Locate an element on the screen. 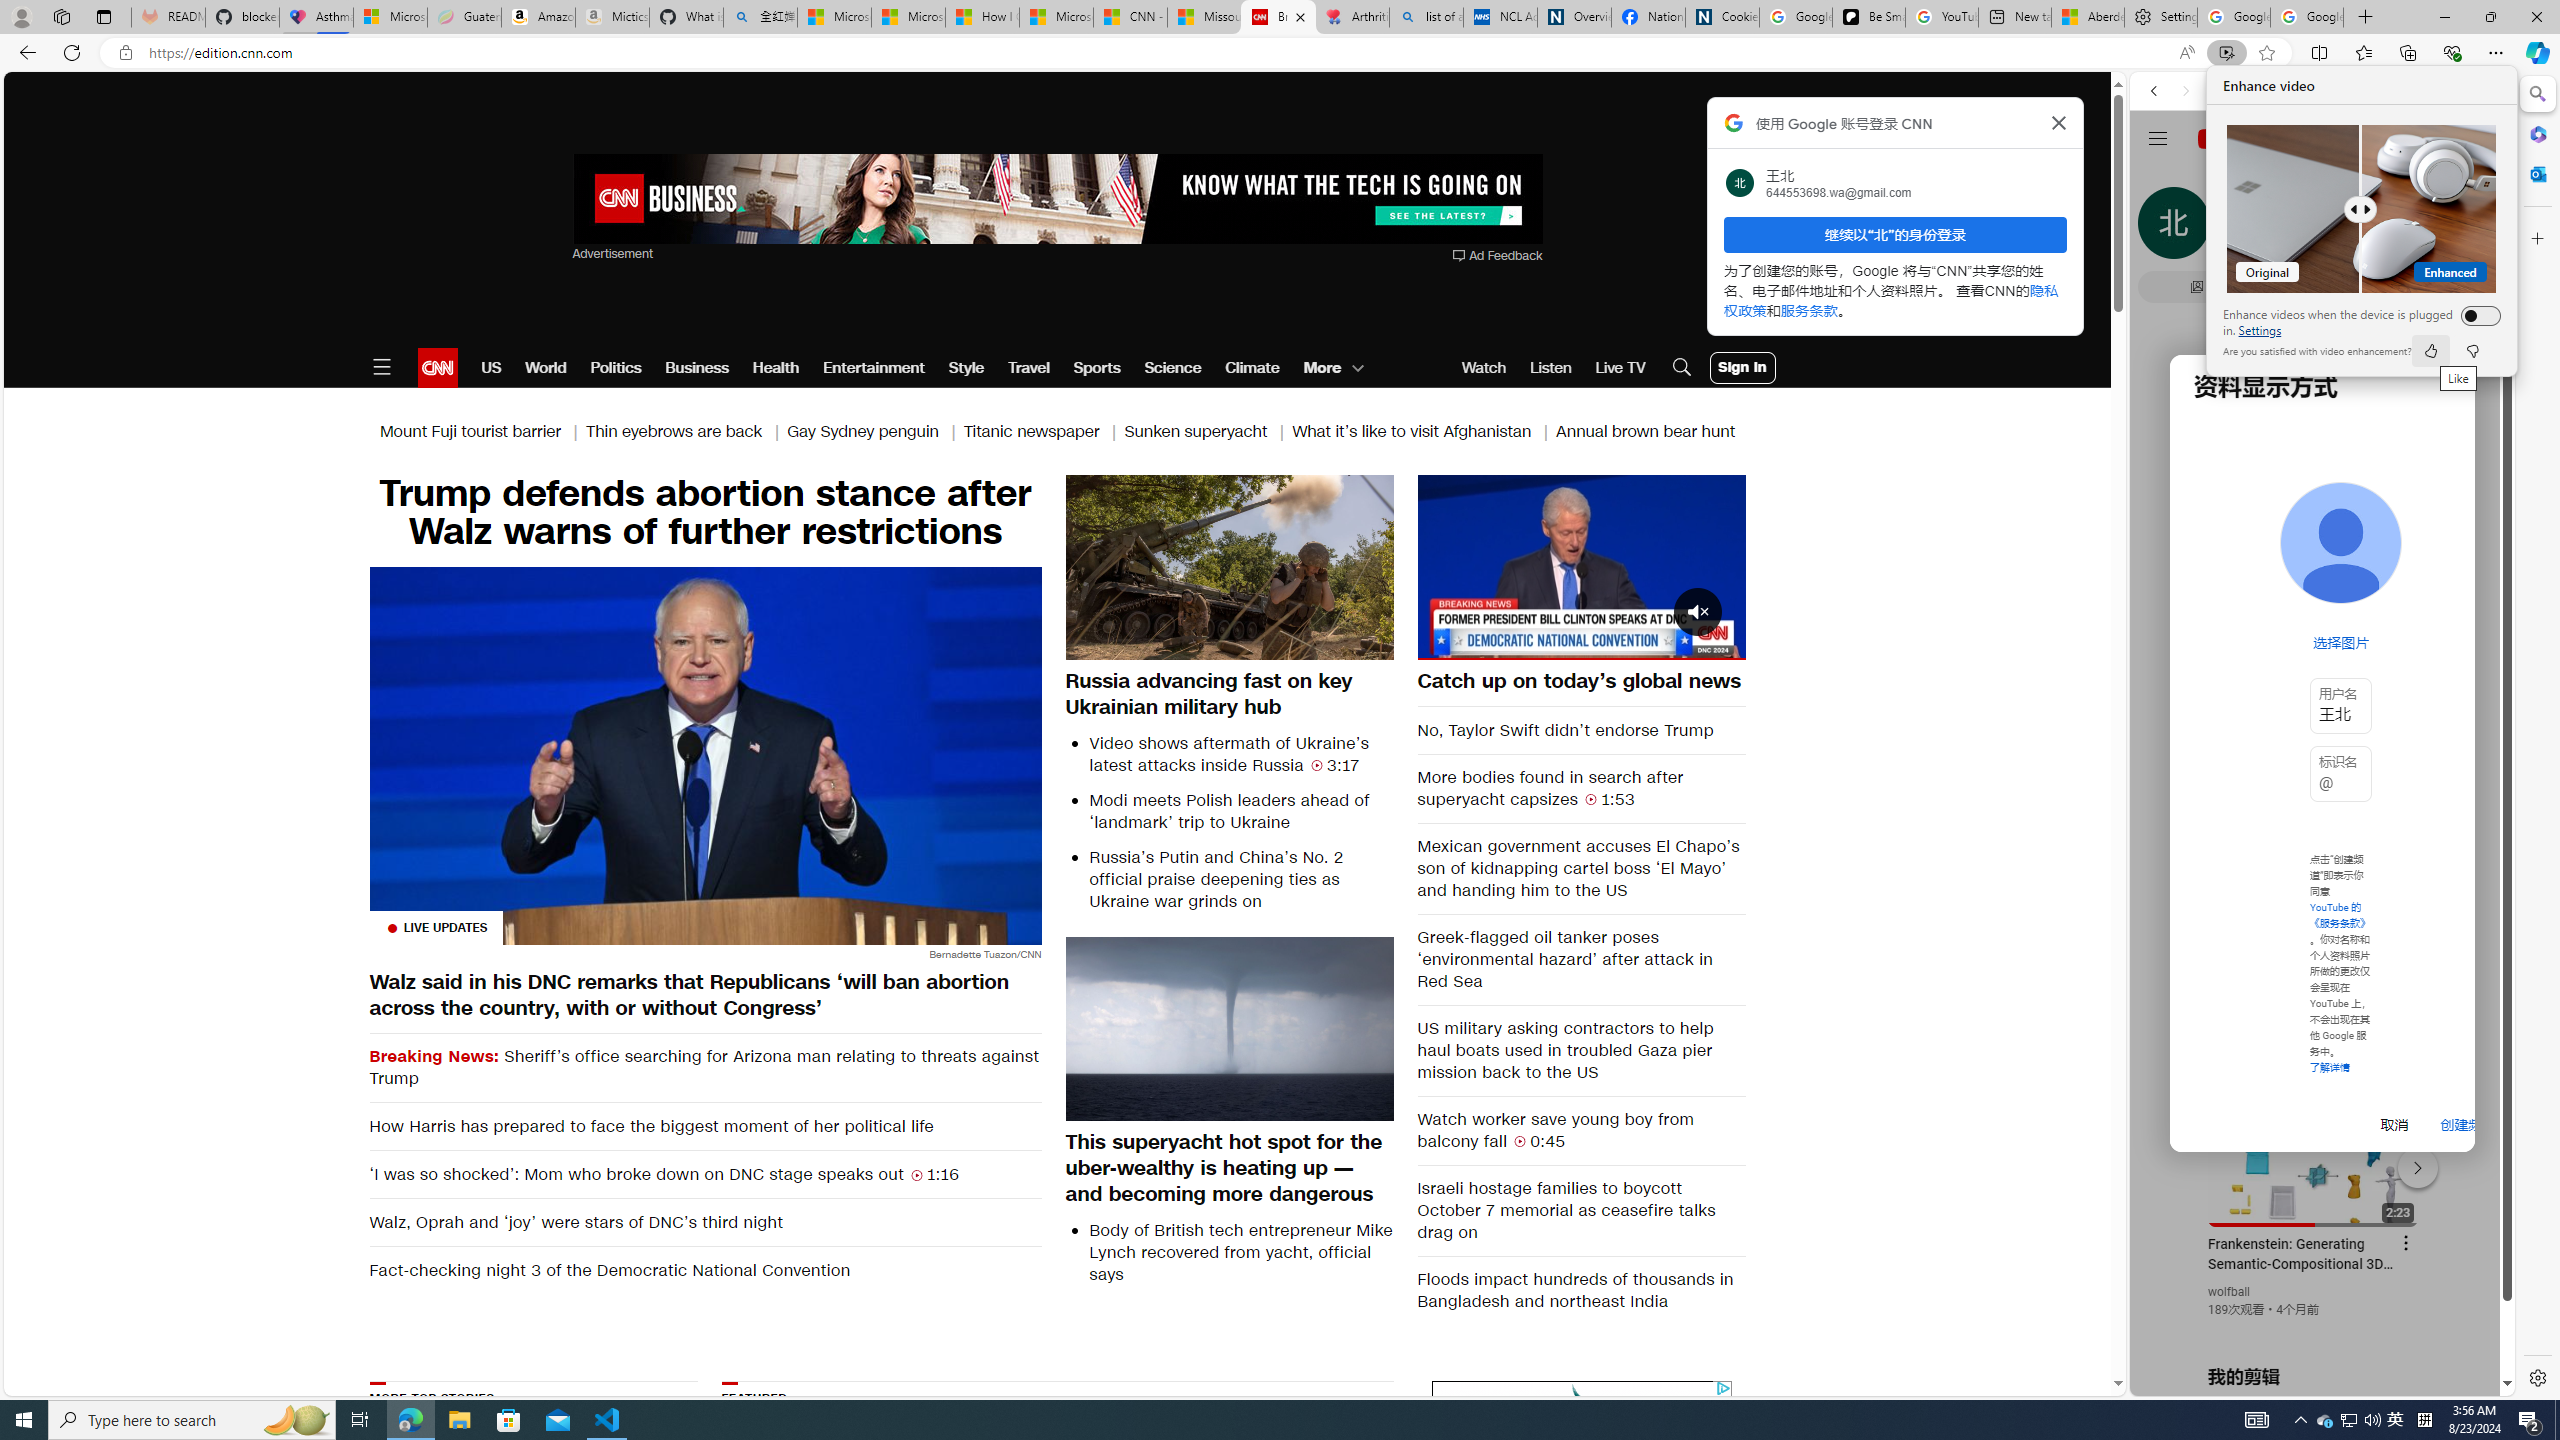  Q2790: 100% is located at coordinates (2396, 1420).